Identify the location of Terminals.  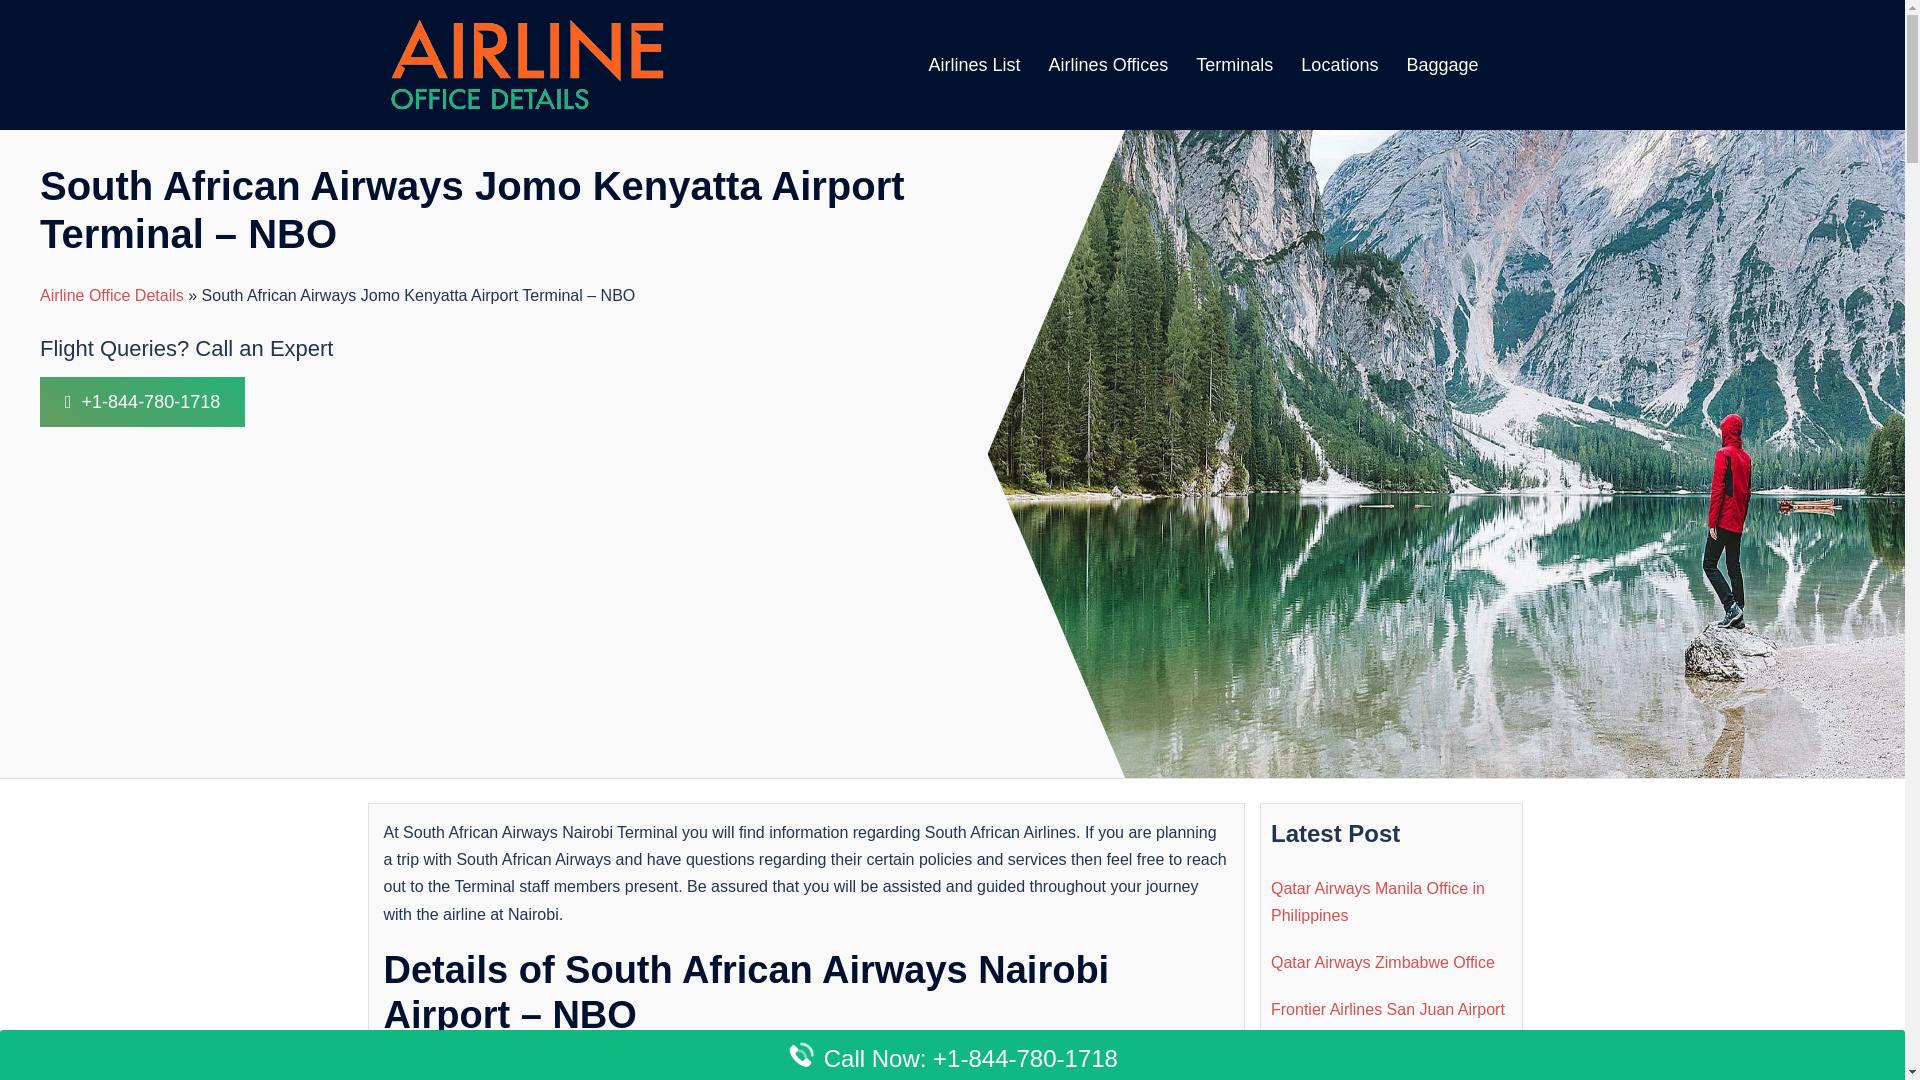
(1234, 65).